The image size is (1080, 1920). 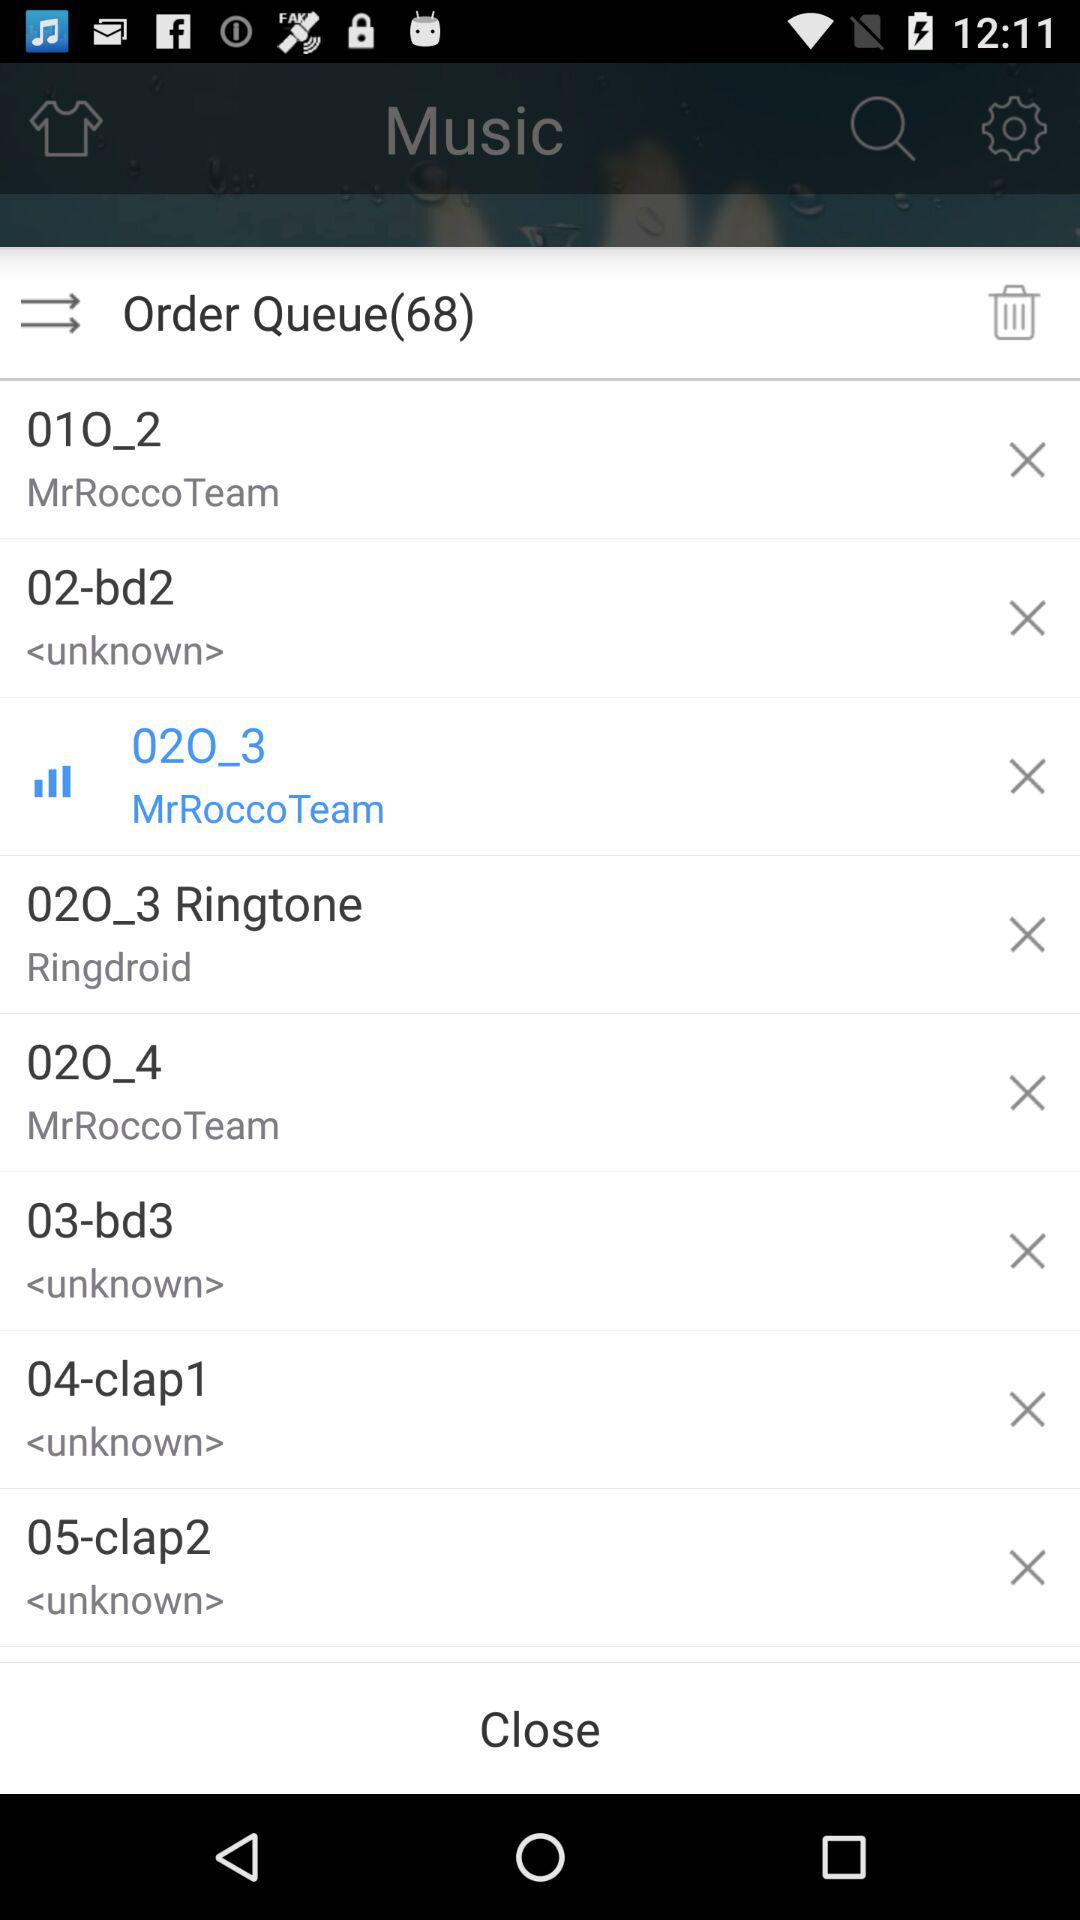 I want to click on turn on close, so click(x=540, y=1728).